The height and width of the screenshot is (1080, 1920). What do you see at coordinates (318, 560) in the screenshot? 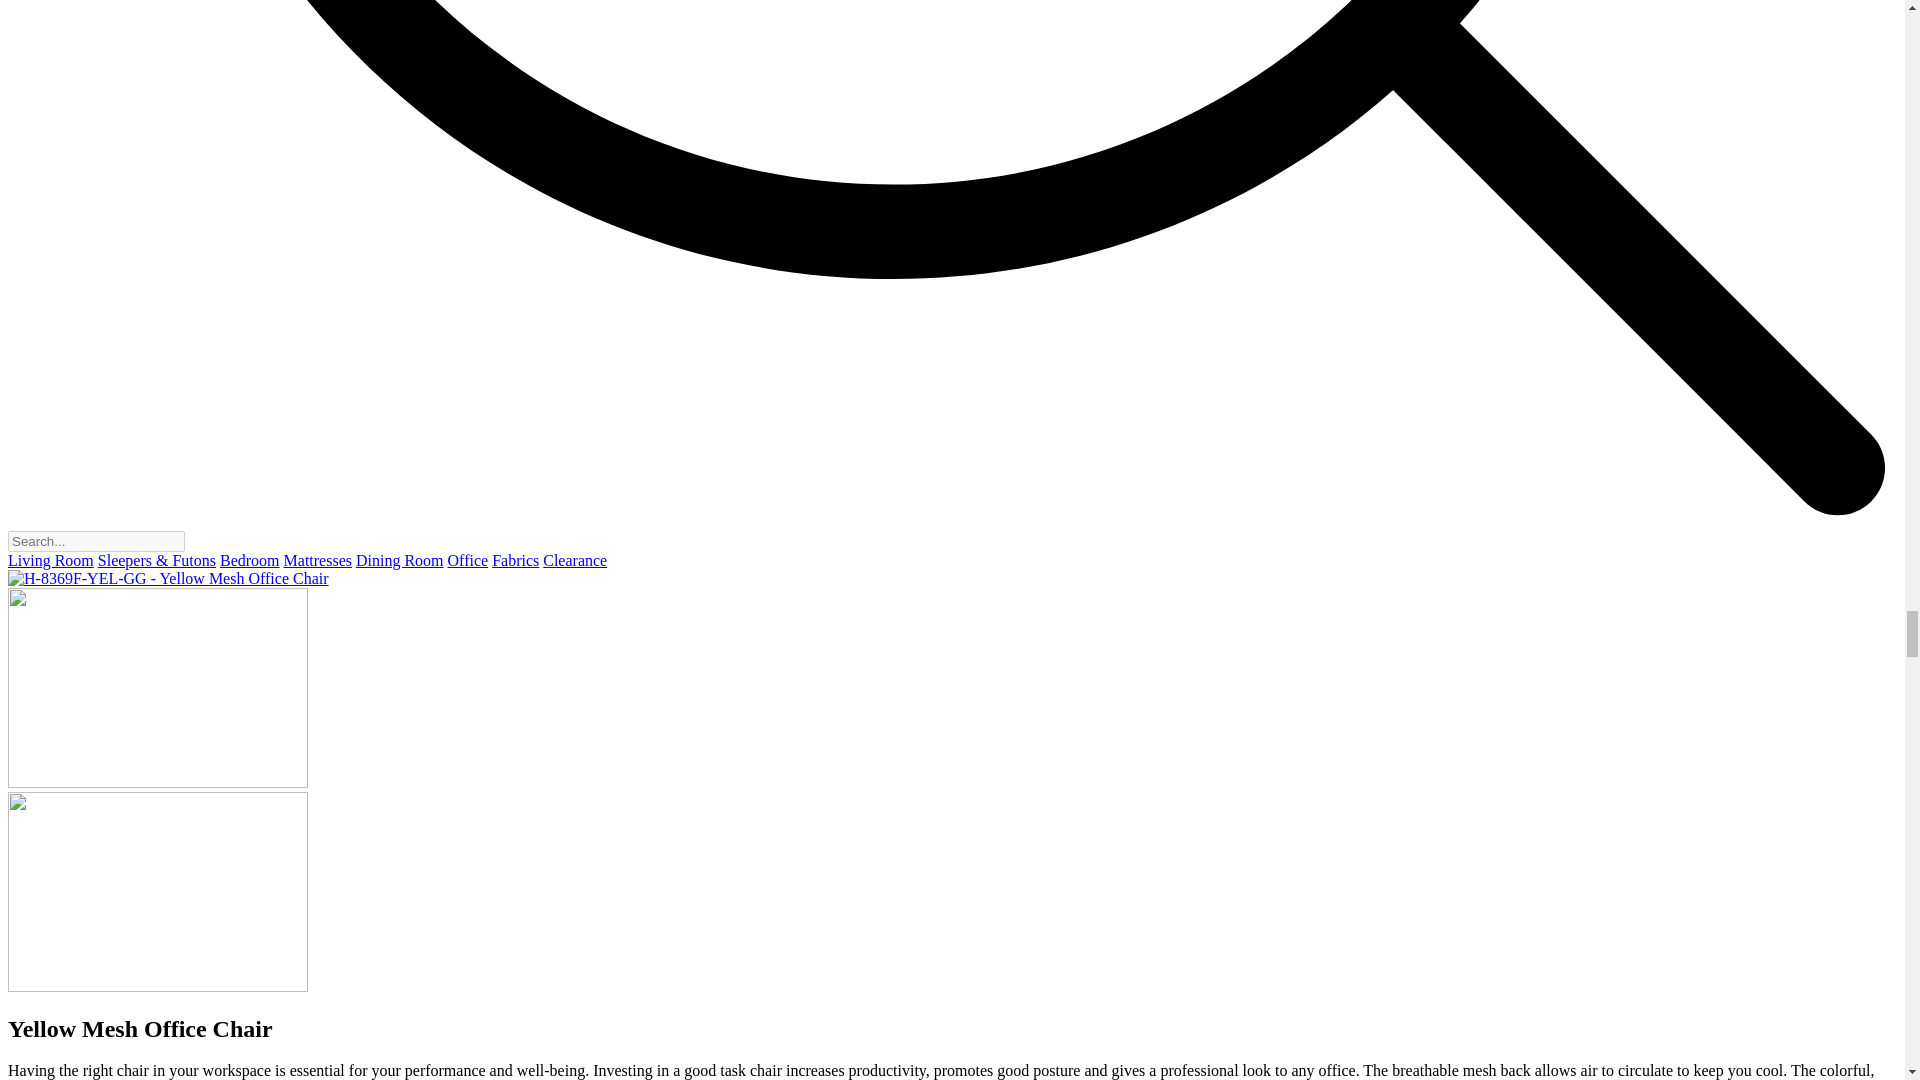
I see `Mattresses` at bounding box center [318, 560].